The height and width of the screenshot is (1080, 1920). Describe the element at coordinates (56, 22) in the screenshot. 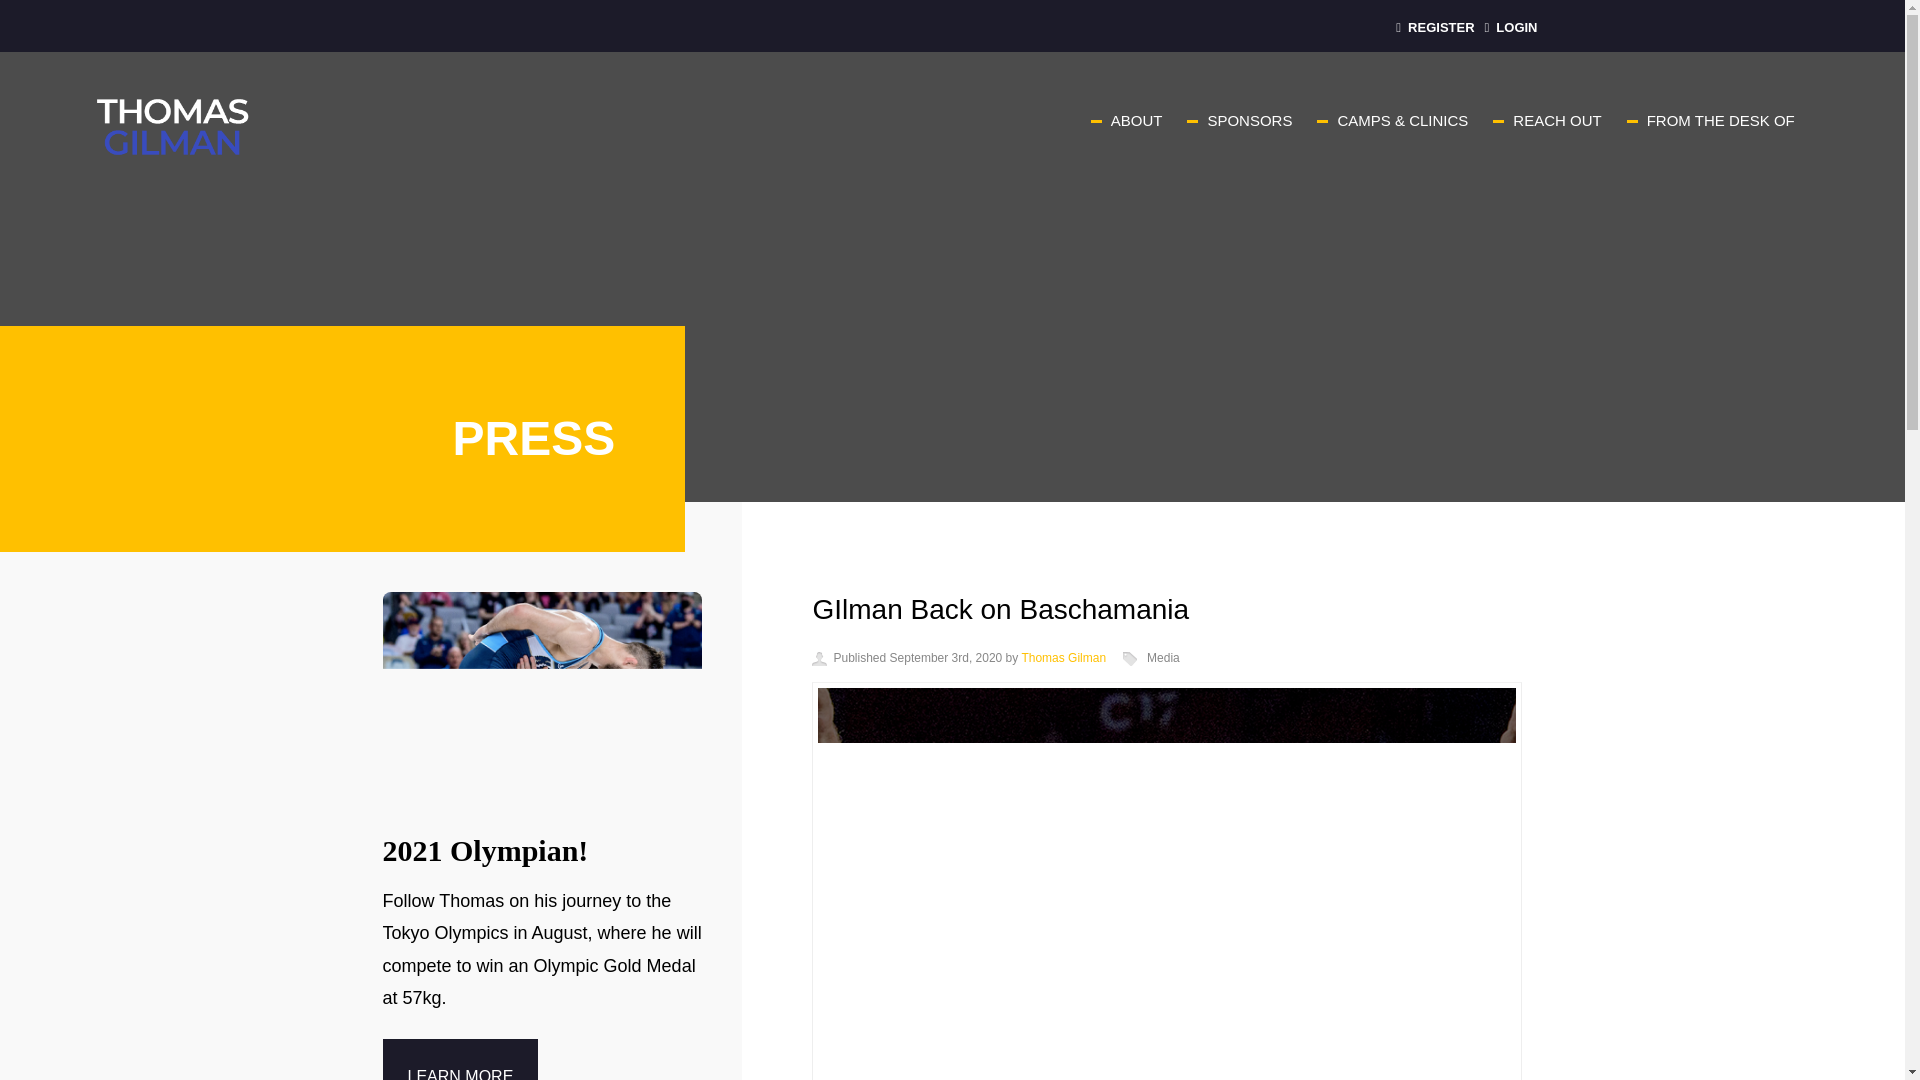

I see `Unsubscribe` at that location.